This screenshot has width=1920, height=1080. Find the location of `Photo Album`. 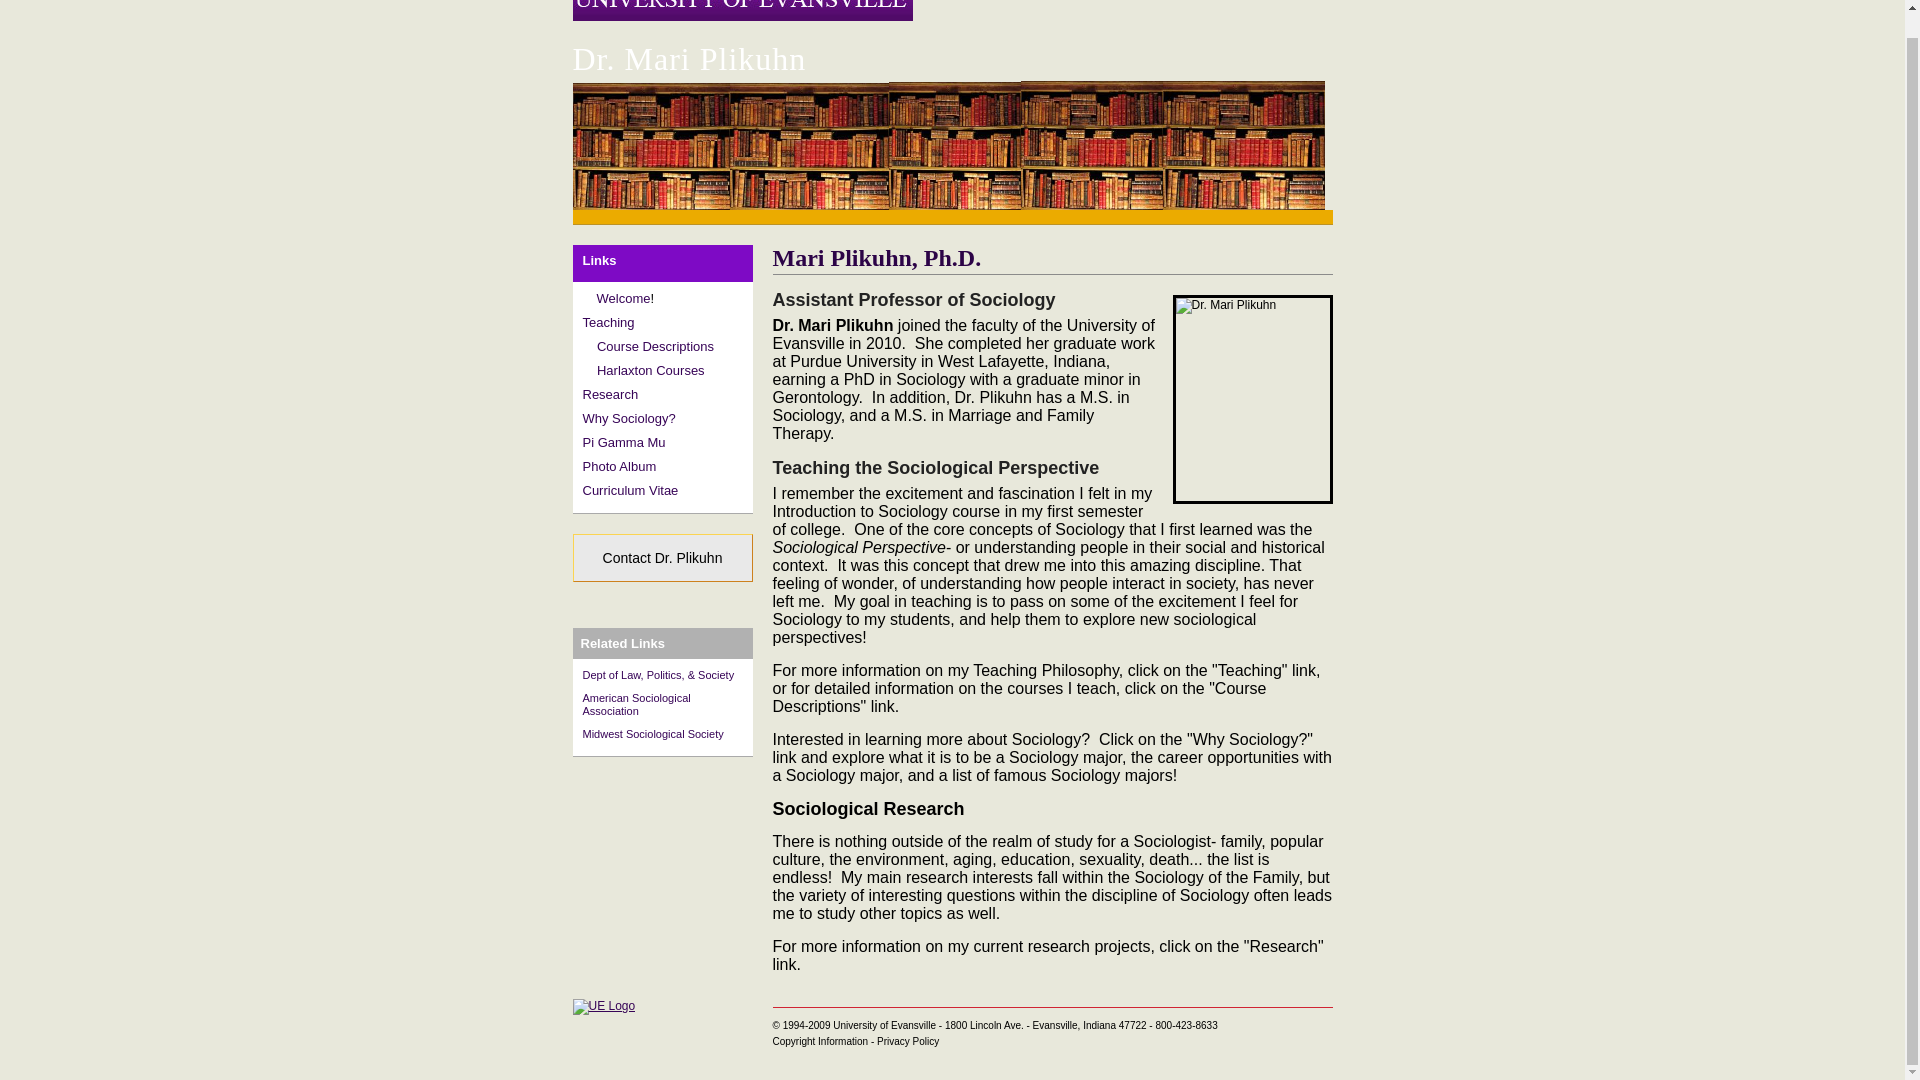

Photo Album is located at coordinates (618, 466).